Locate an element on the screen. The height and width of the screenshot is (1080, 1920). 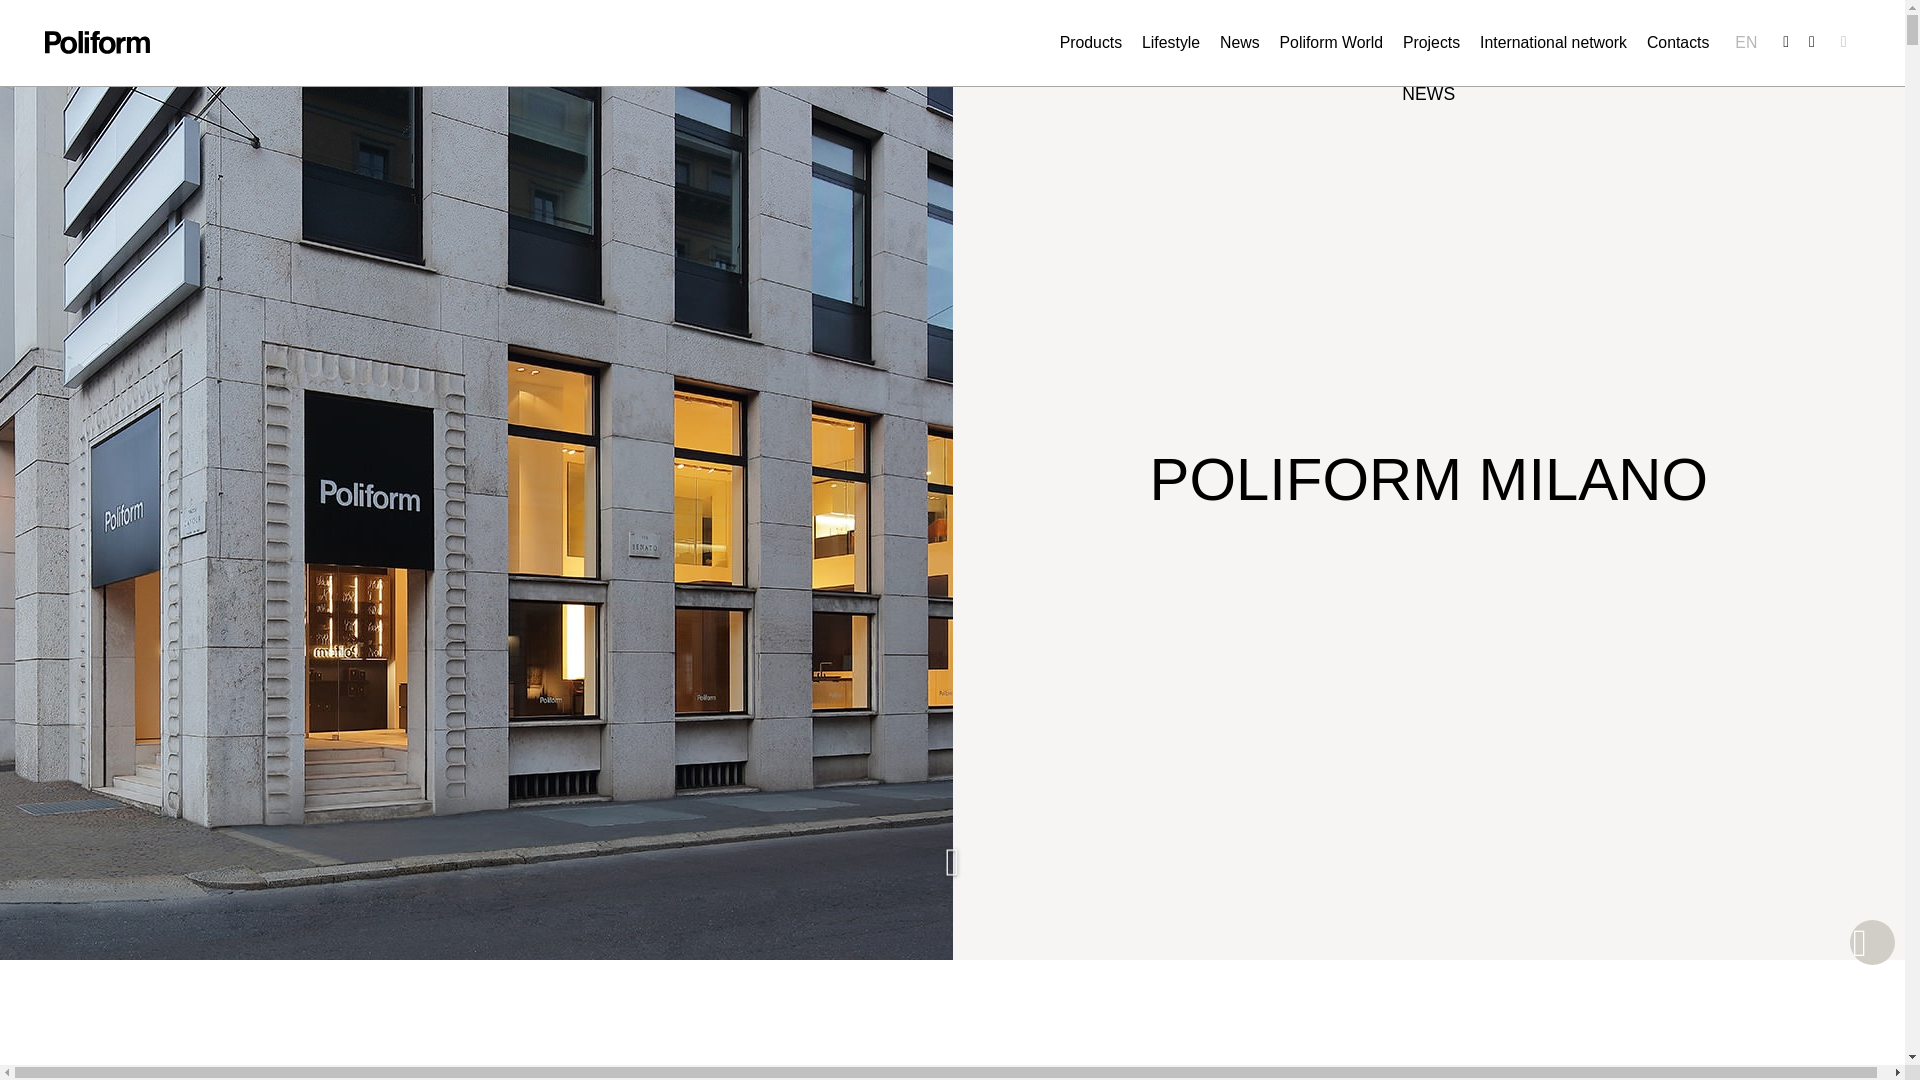
News is located at coordinates (1239, 42).